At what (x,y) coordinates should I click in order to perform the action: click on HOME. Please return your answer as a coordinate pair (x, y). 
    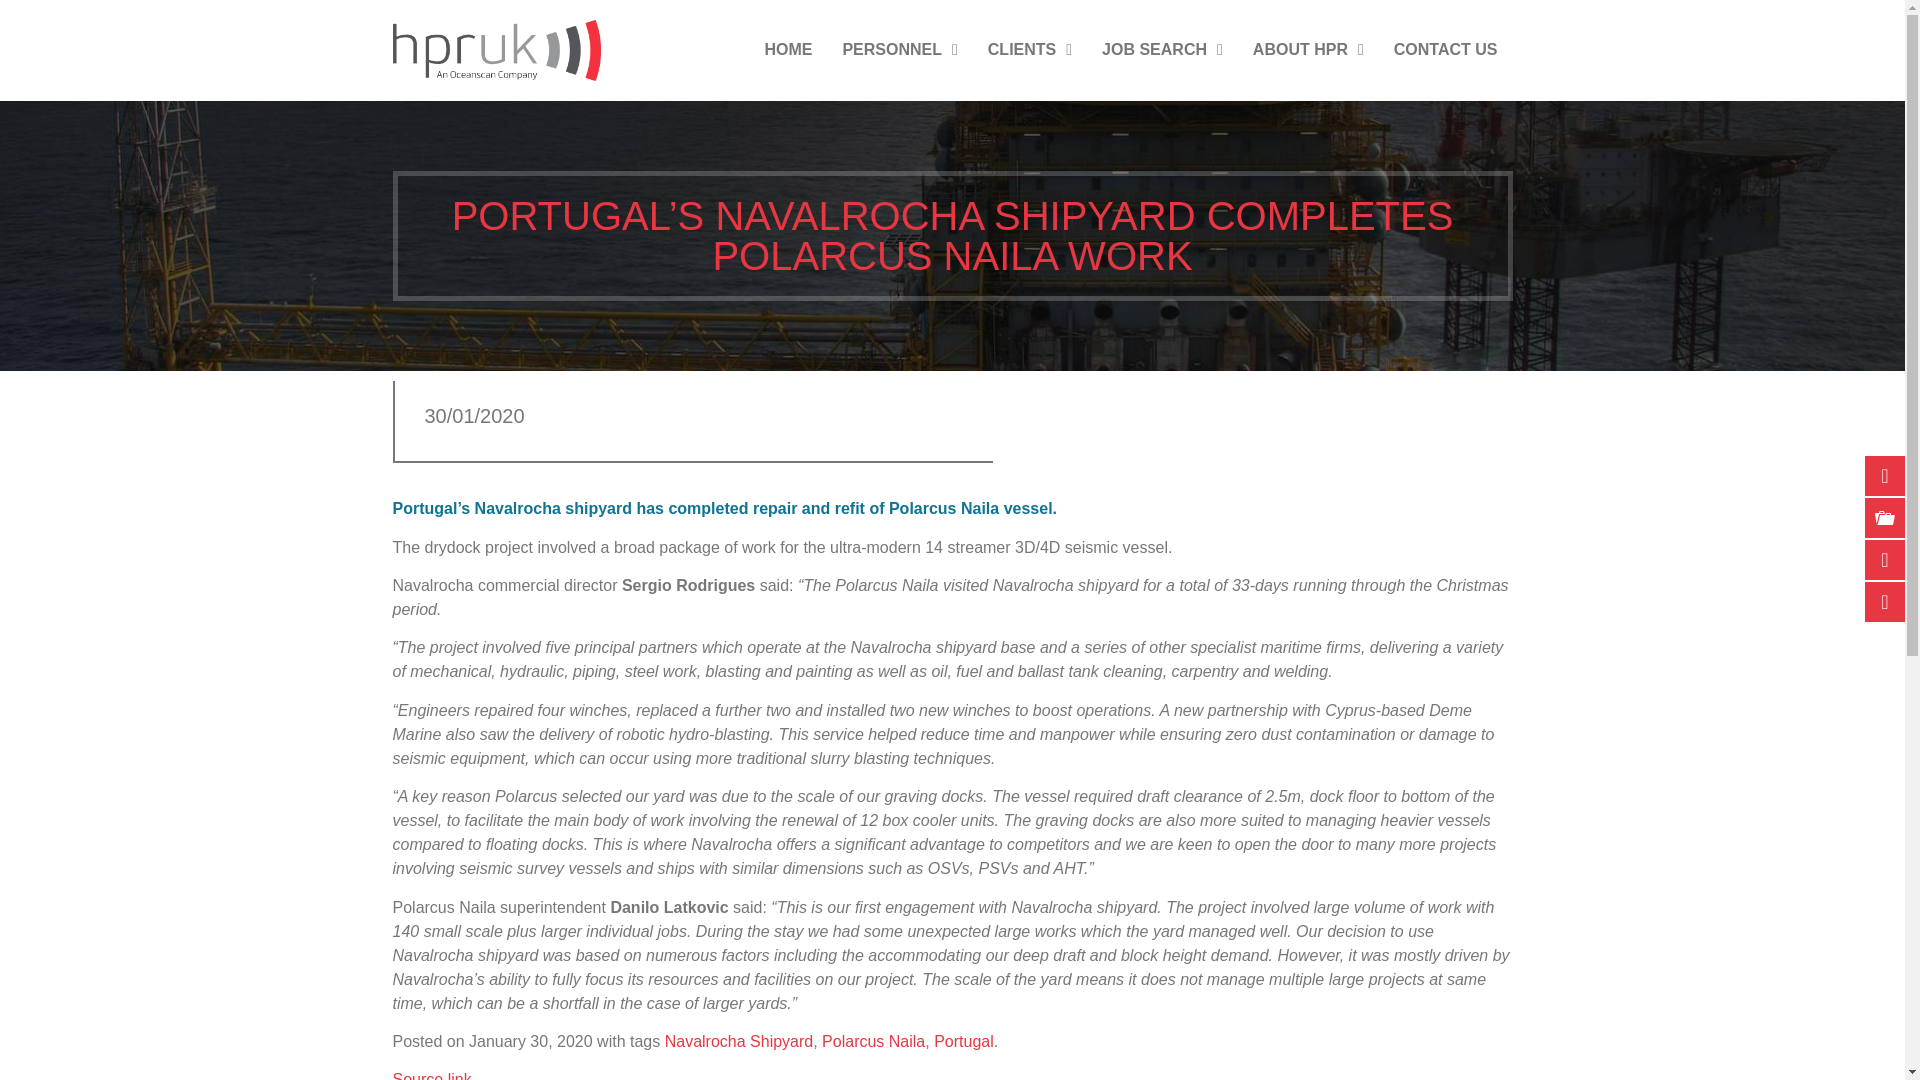
    Looking at the image, I should click on (788, 50).